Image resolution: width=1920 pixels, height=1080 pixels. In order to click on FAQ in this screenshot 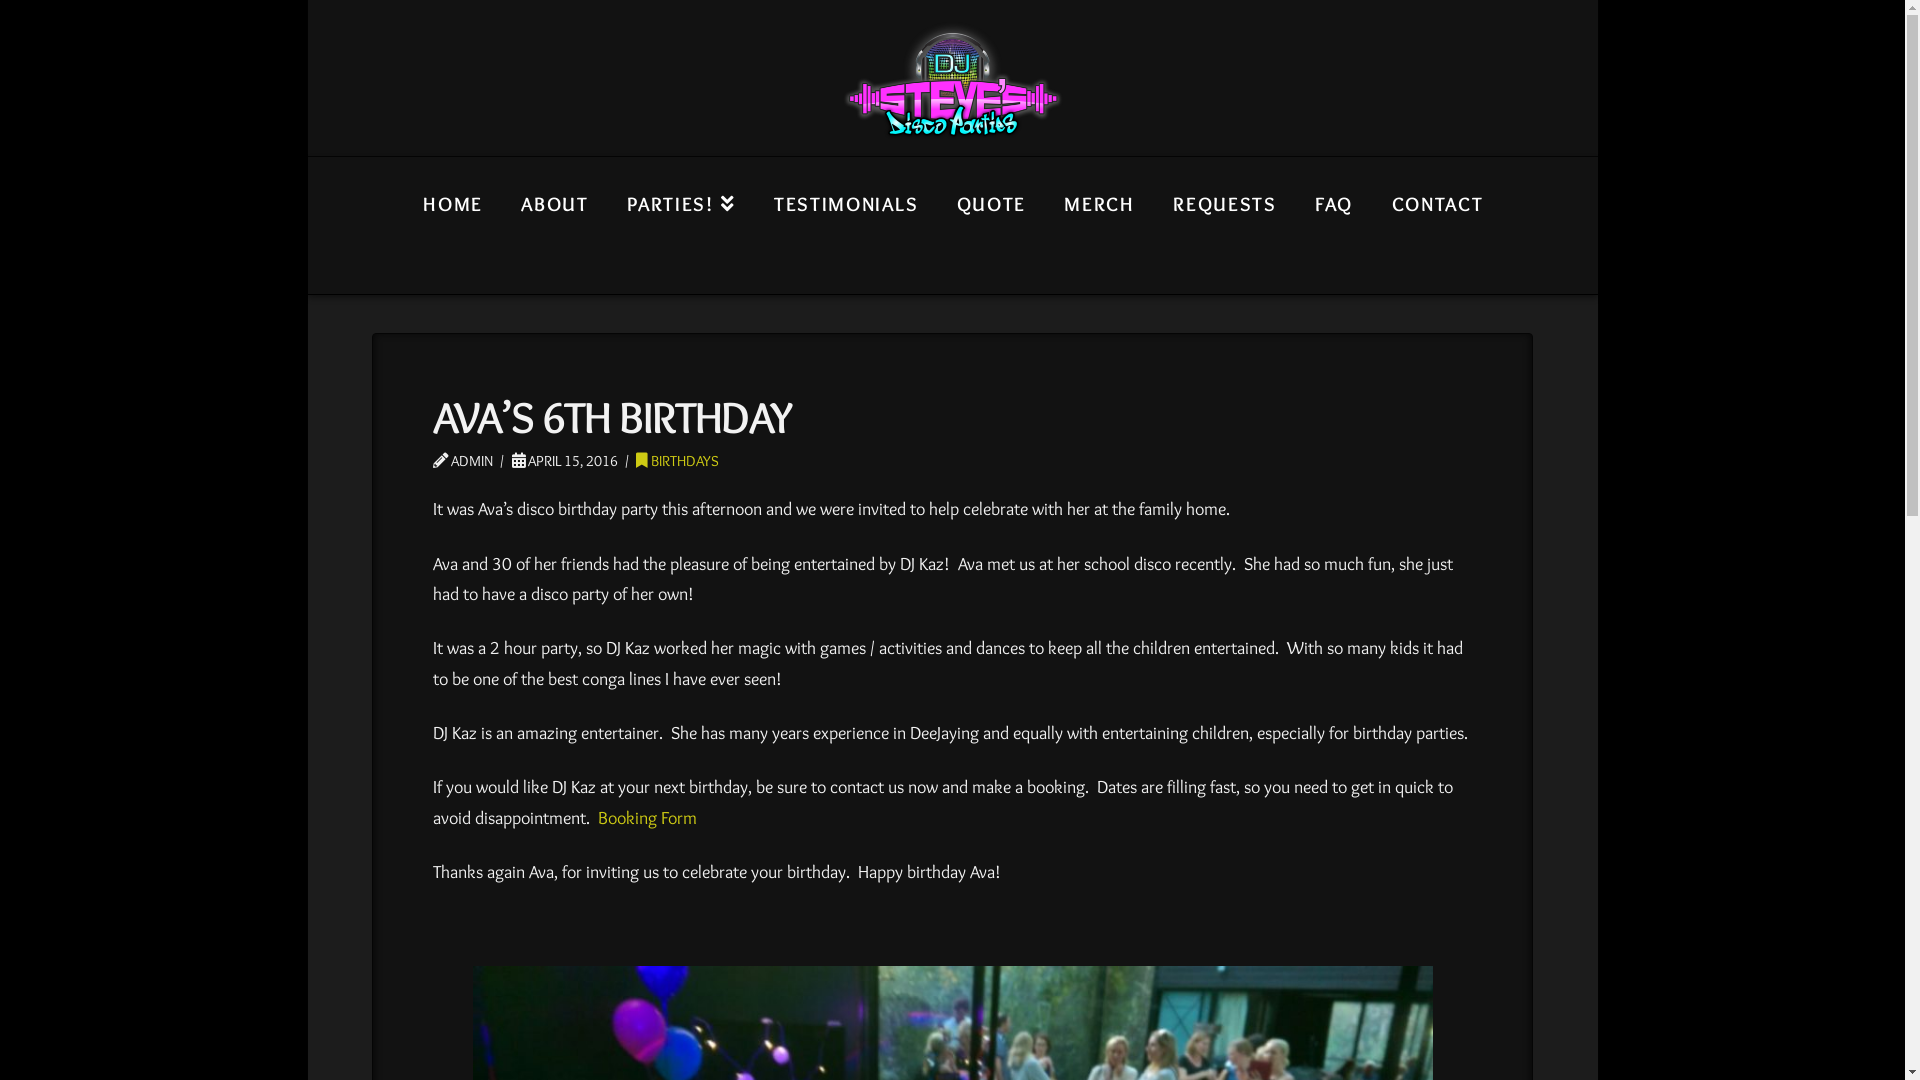, I will do `click(1333, 224)`.